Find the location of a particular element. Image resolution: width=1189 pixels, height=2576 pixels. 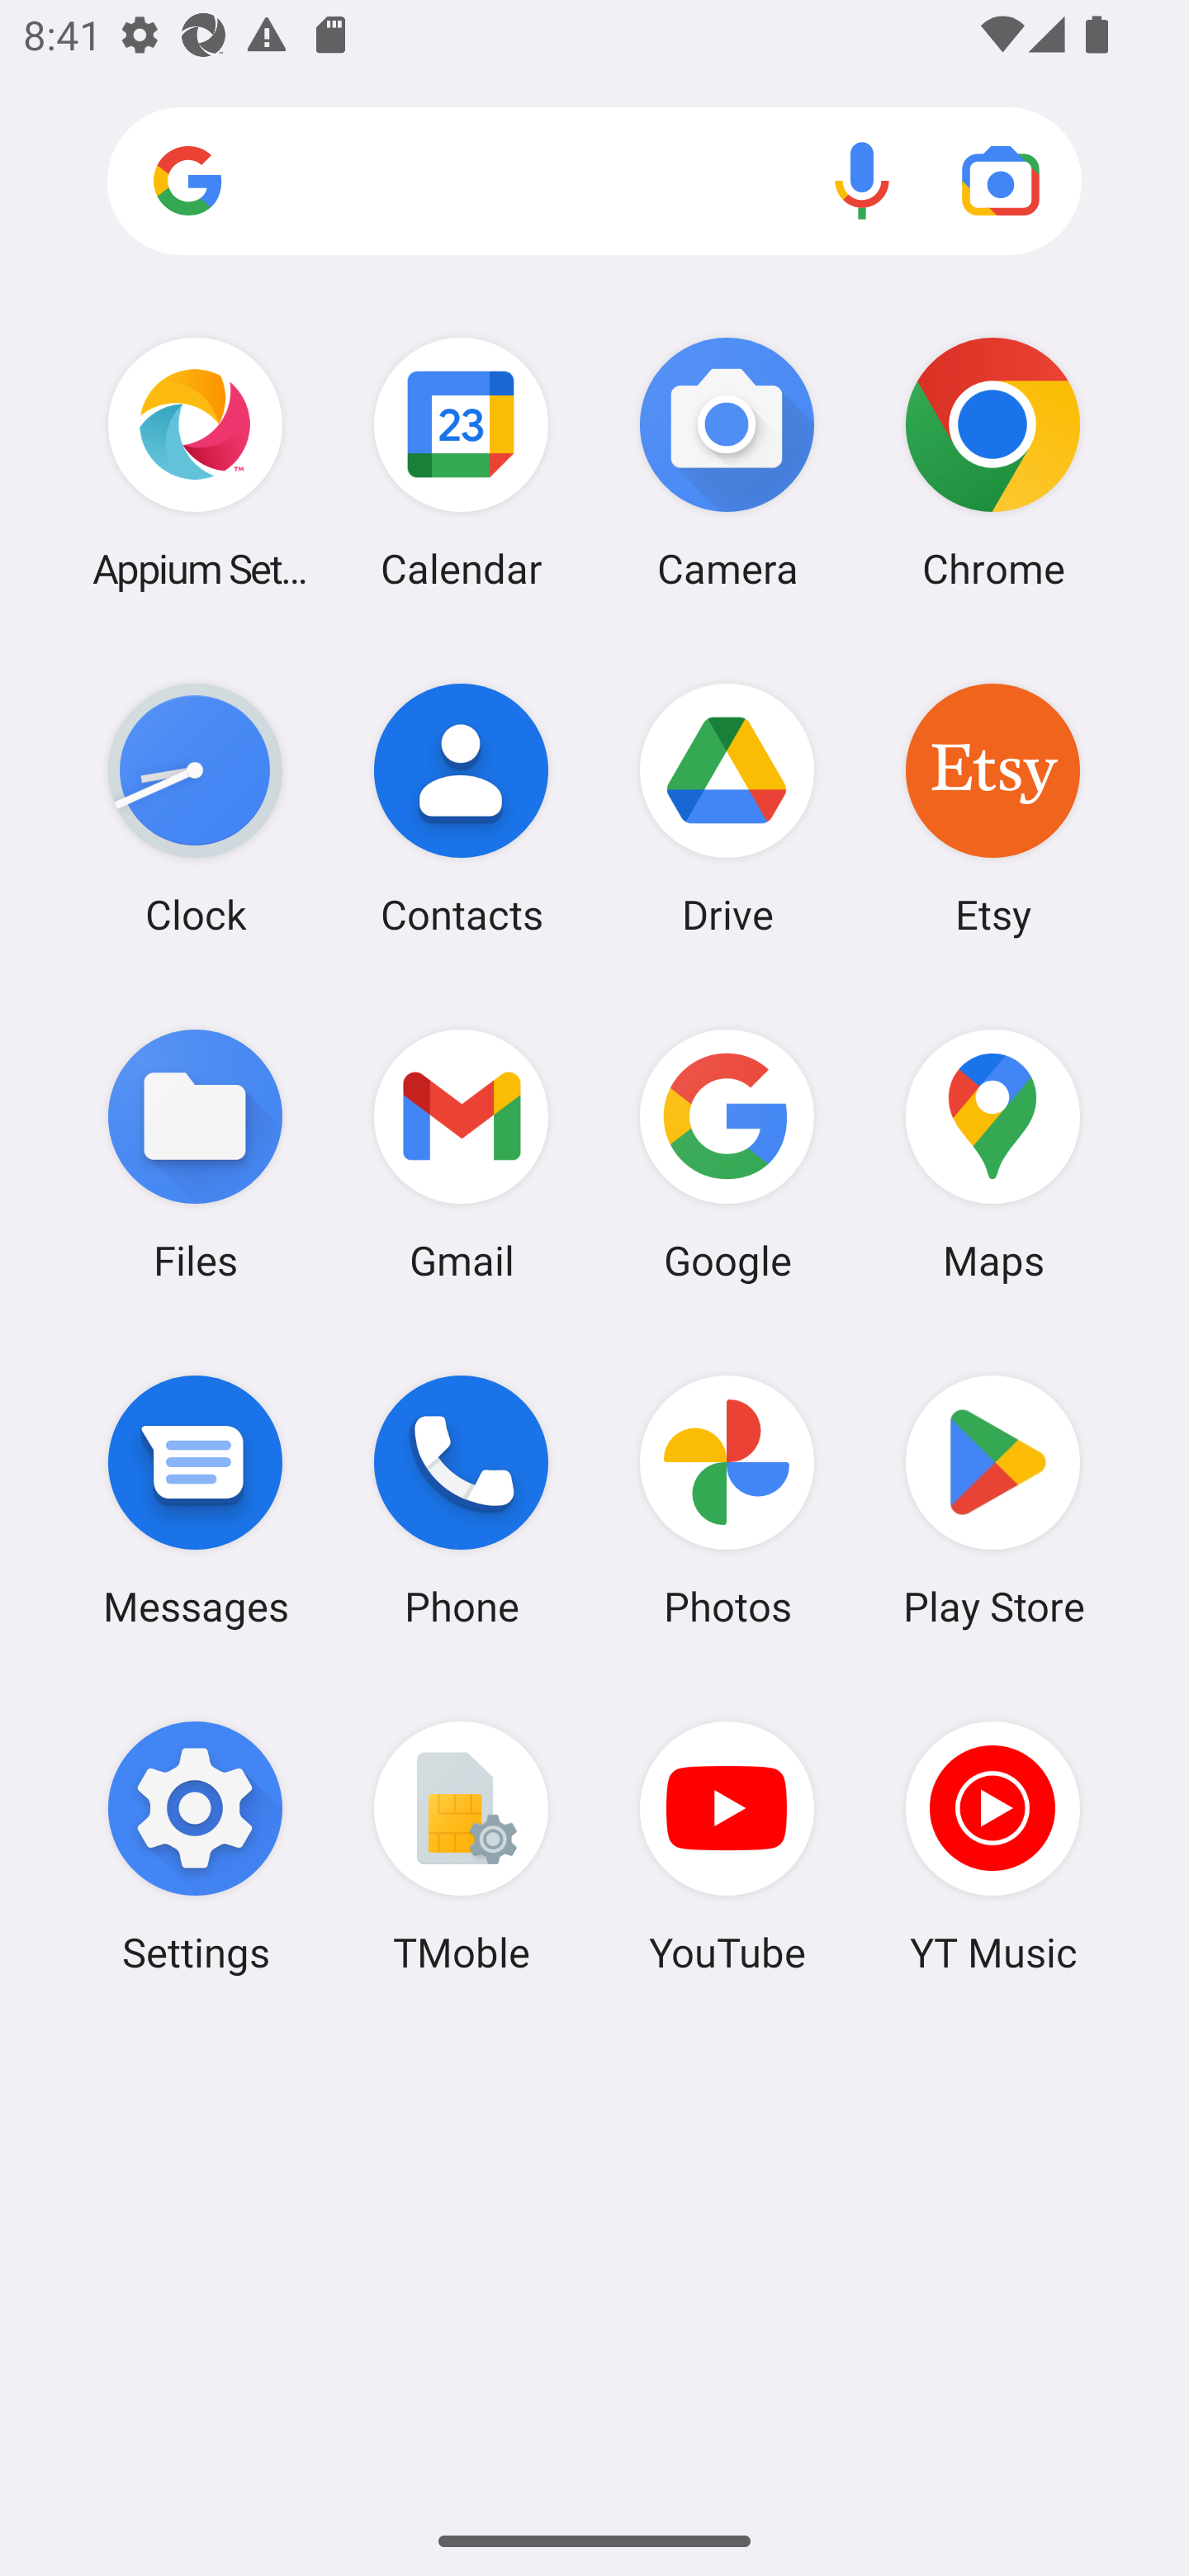

Search apps, web and more is located at coordinates (594, 182).